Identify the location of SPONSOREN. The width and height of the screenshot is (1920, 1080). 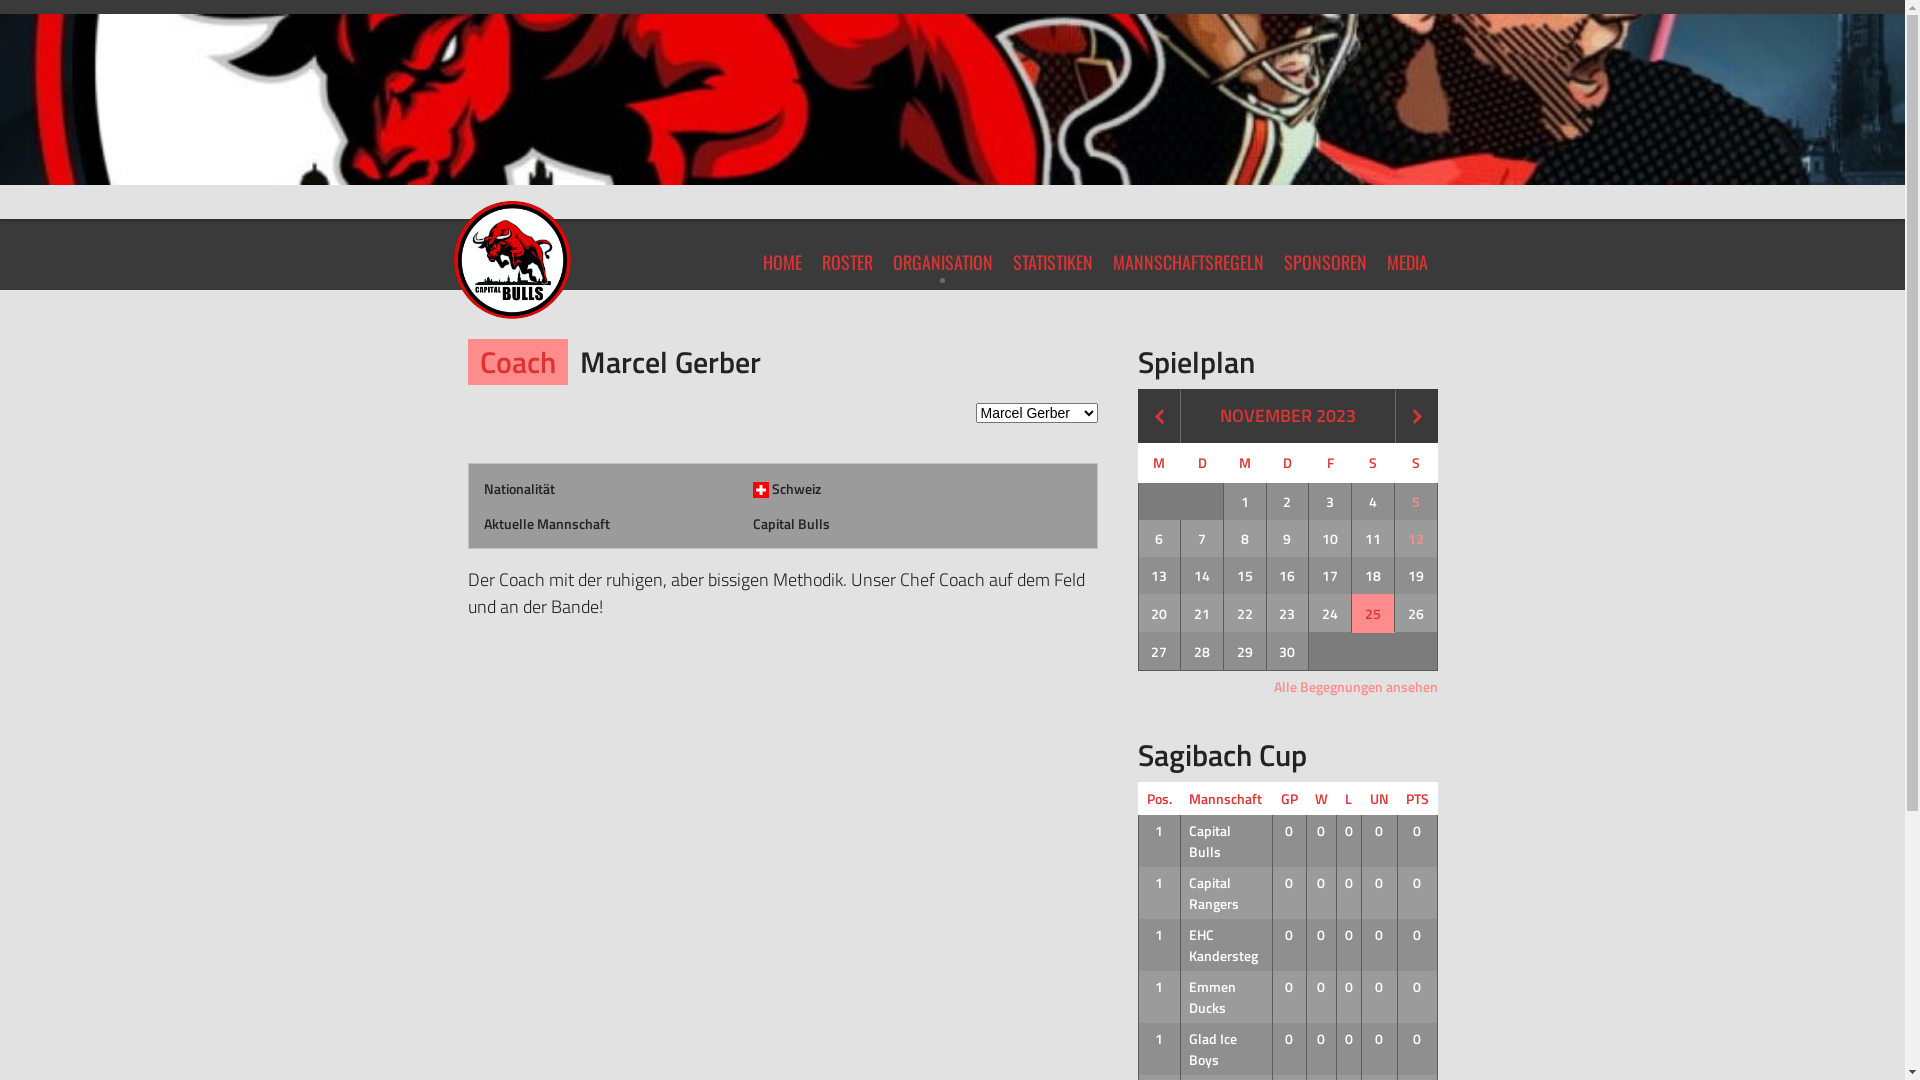
(1326, 254).